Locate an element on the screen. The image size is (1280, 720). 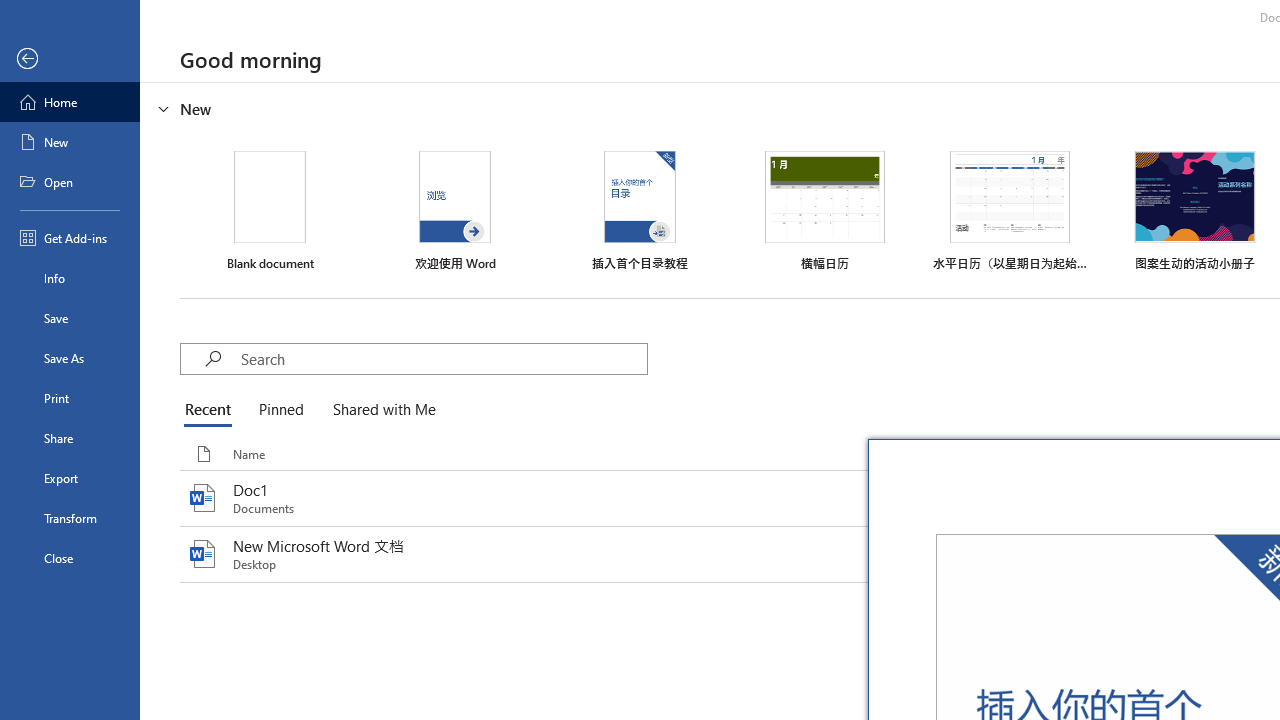
Open is located at coordinates (70, 182).